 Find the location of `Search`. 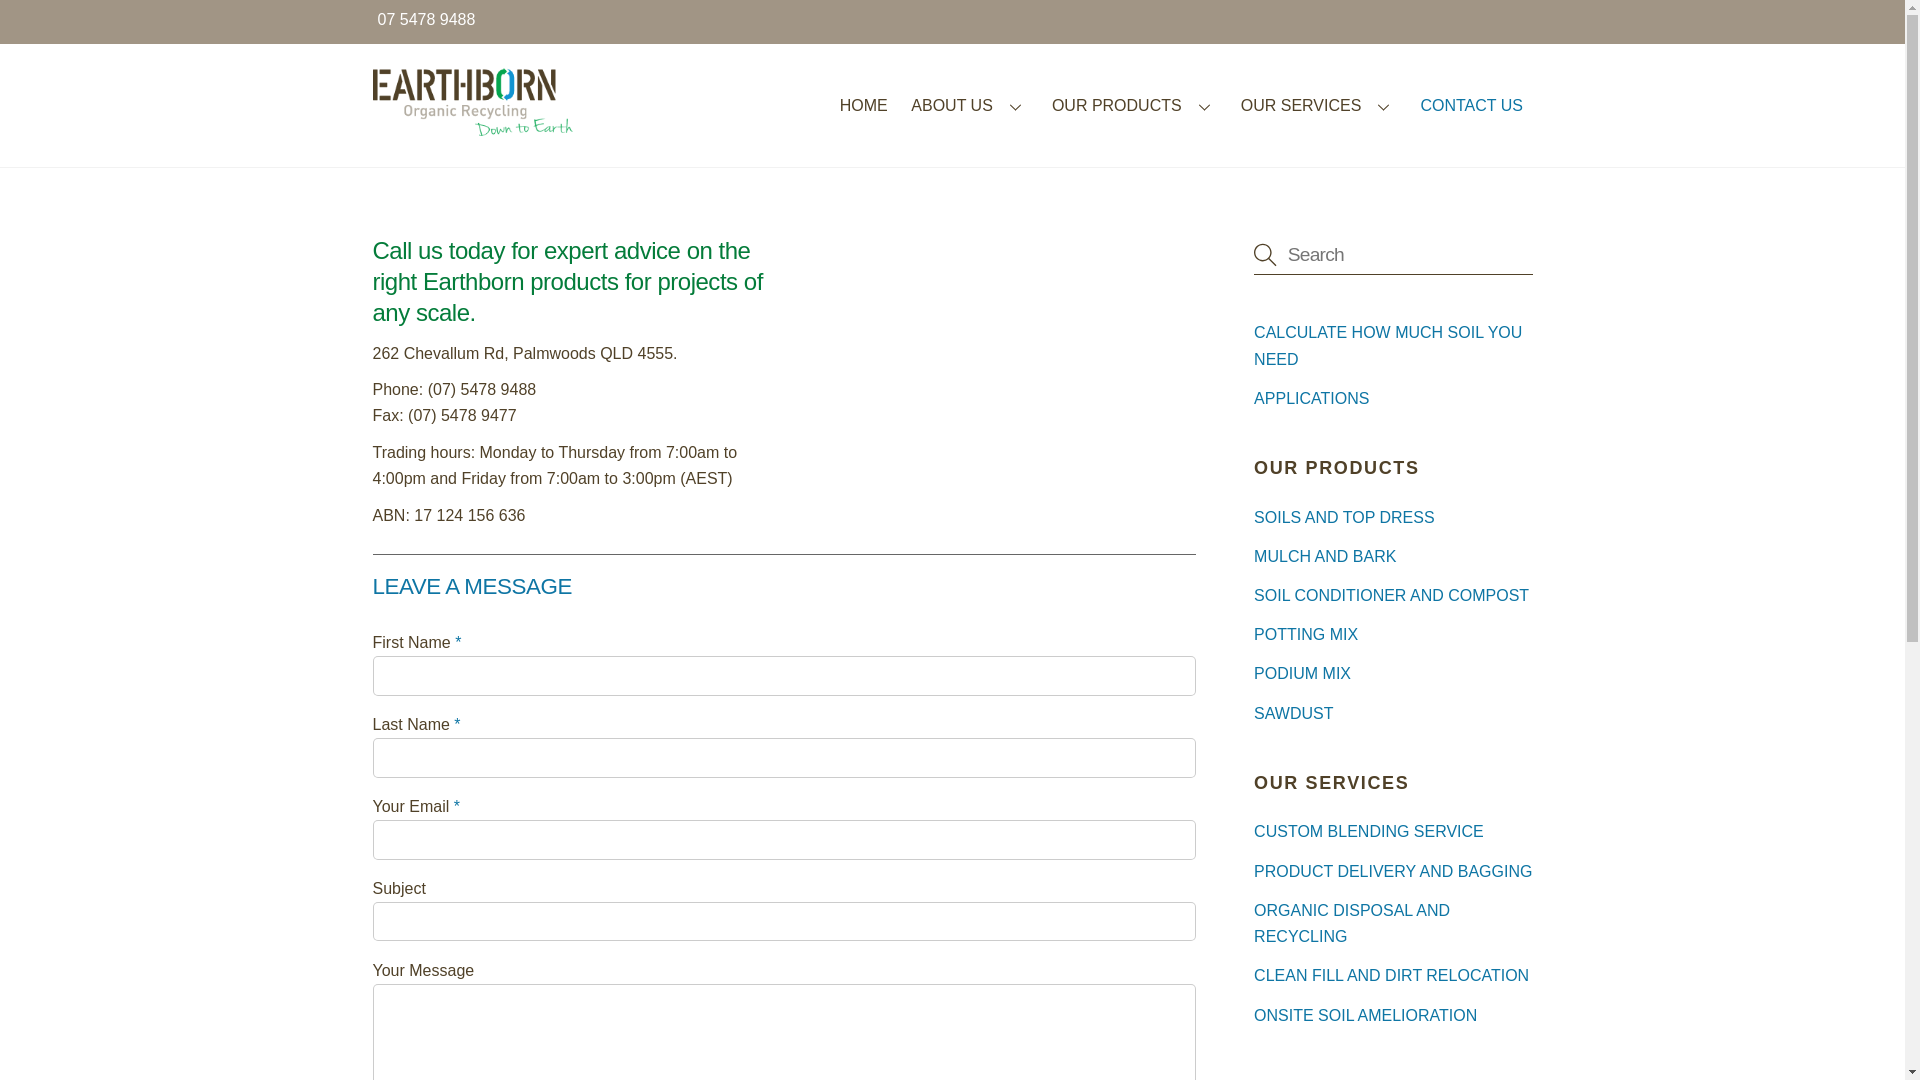

Search is located at coordinates (1393, 254).